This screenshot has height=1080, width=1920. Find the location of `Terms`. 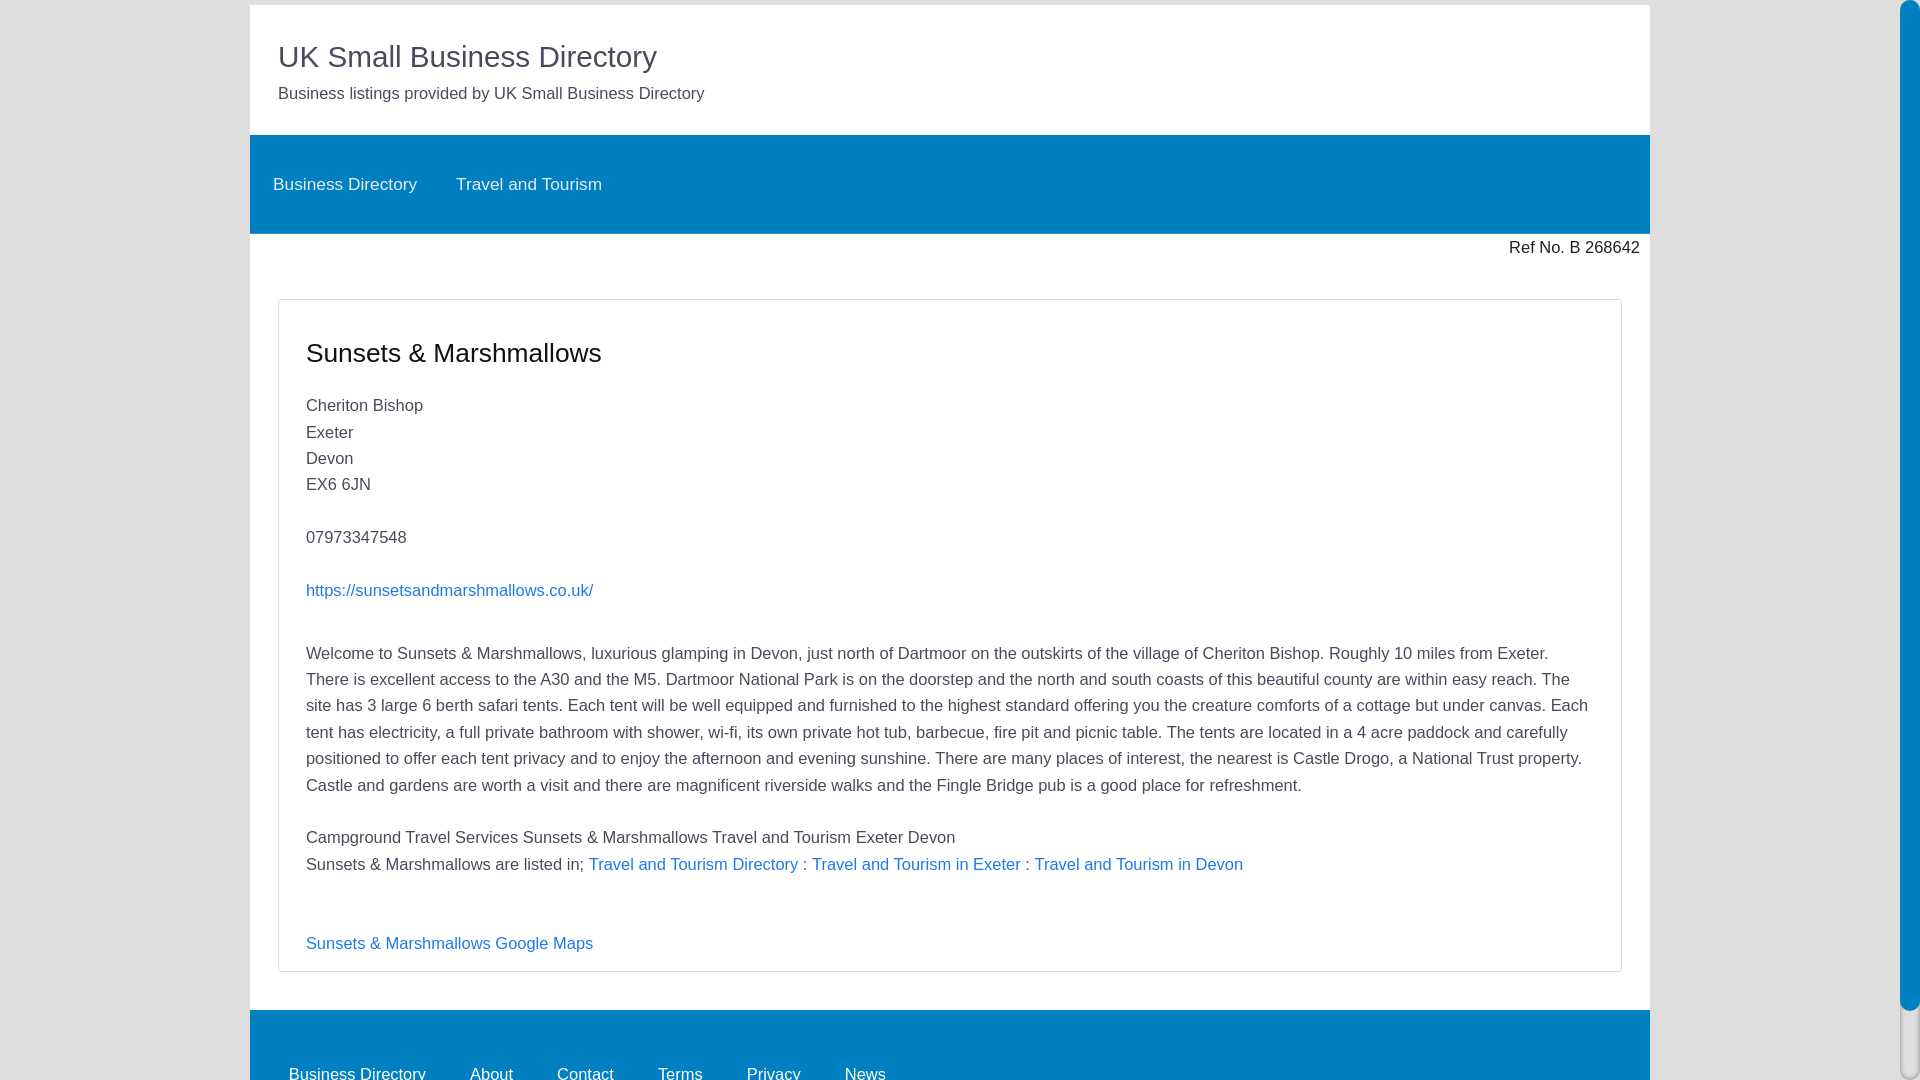

Terms is located at coordinates (680, 1065).